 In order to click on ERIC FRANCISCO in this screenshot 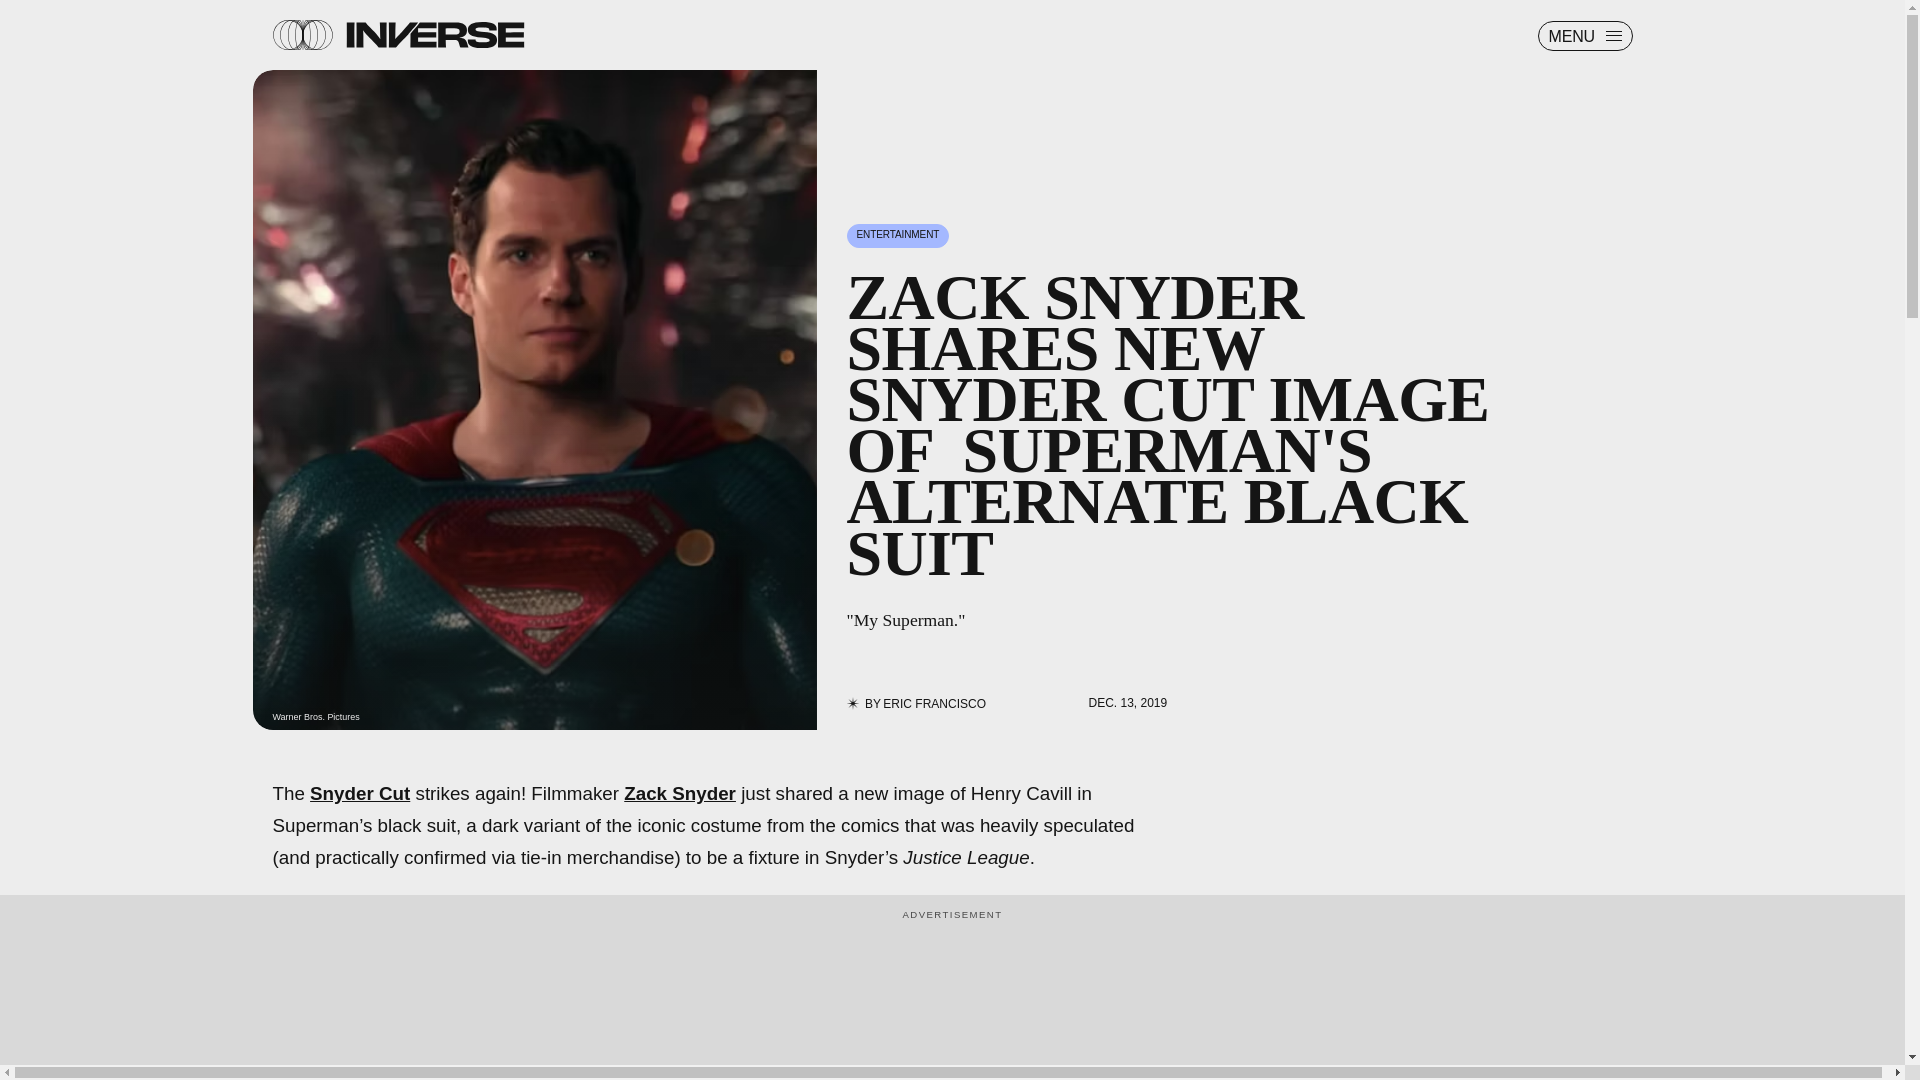, I will do `click(934, 703)`.